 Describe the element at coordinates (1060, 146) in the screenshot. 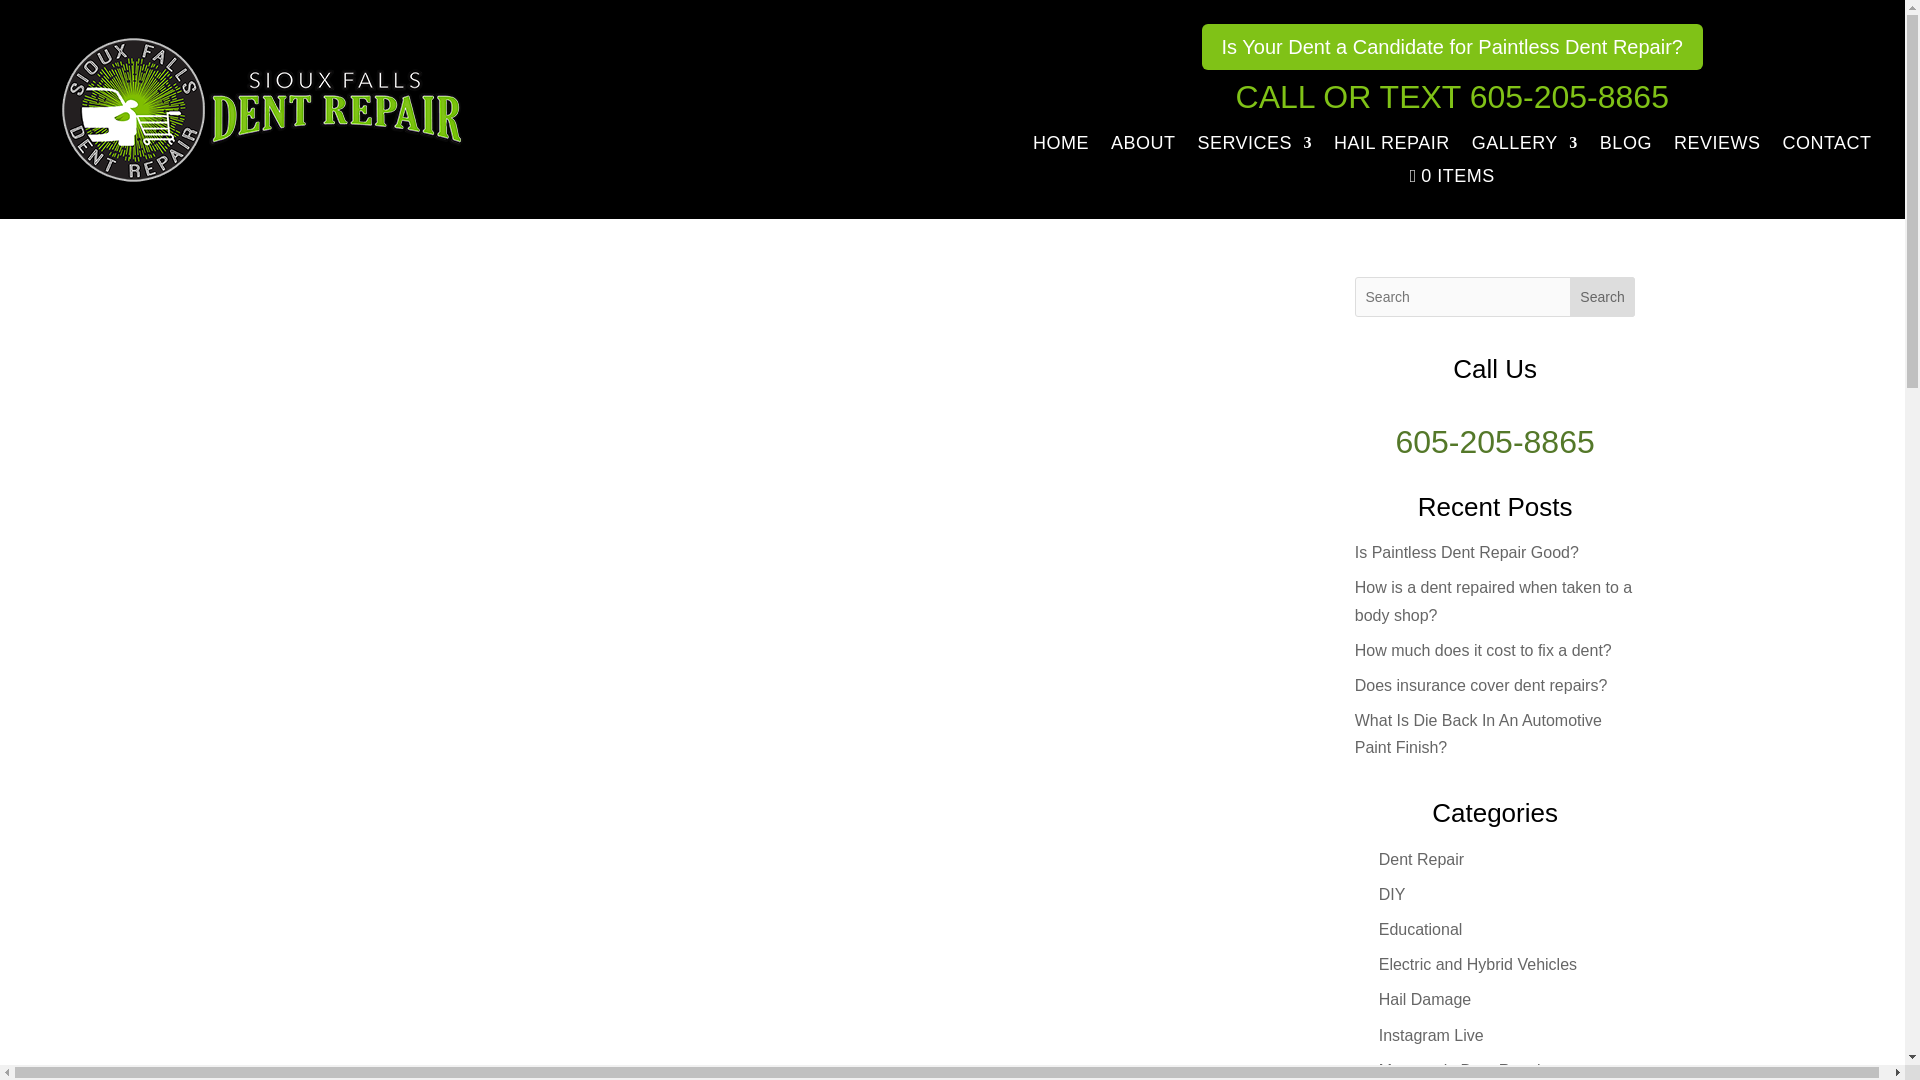

I see `HOME` at that location.